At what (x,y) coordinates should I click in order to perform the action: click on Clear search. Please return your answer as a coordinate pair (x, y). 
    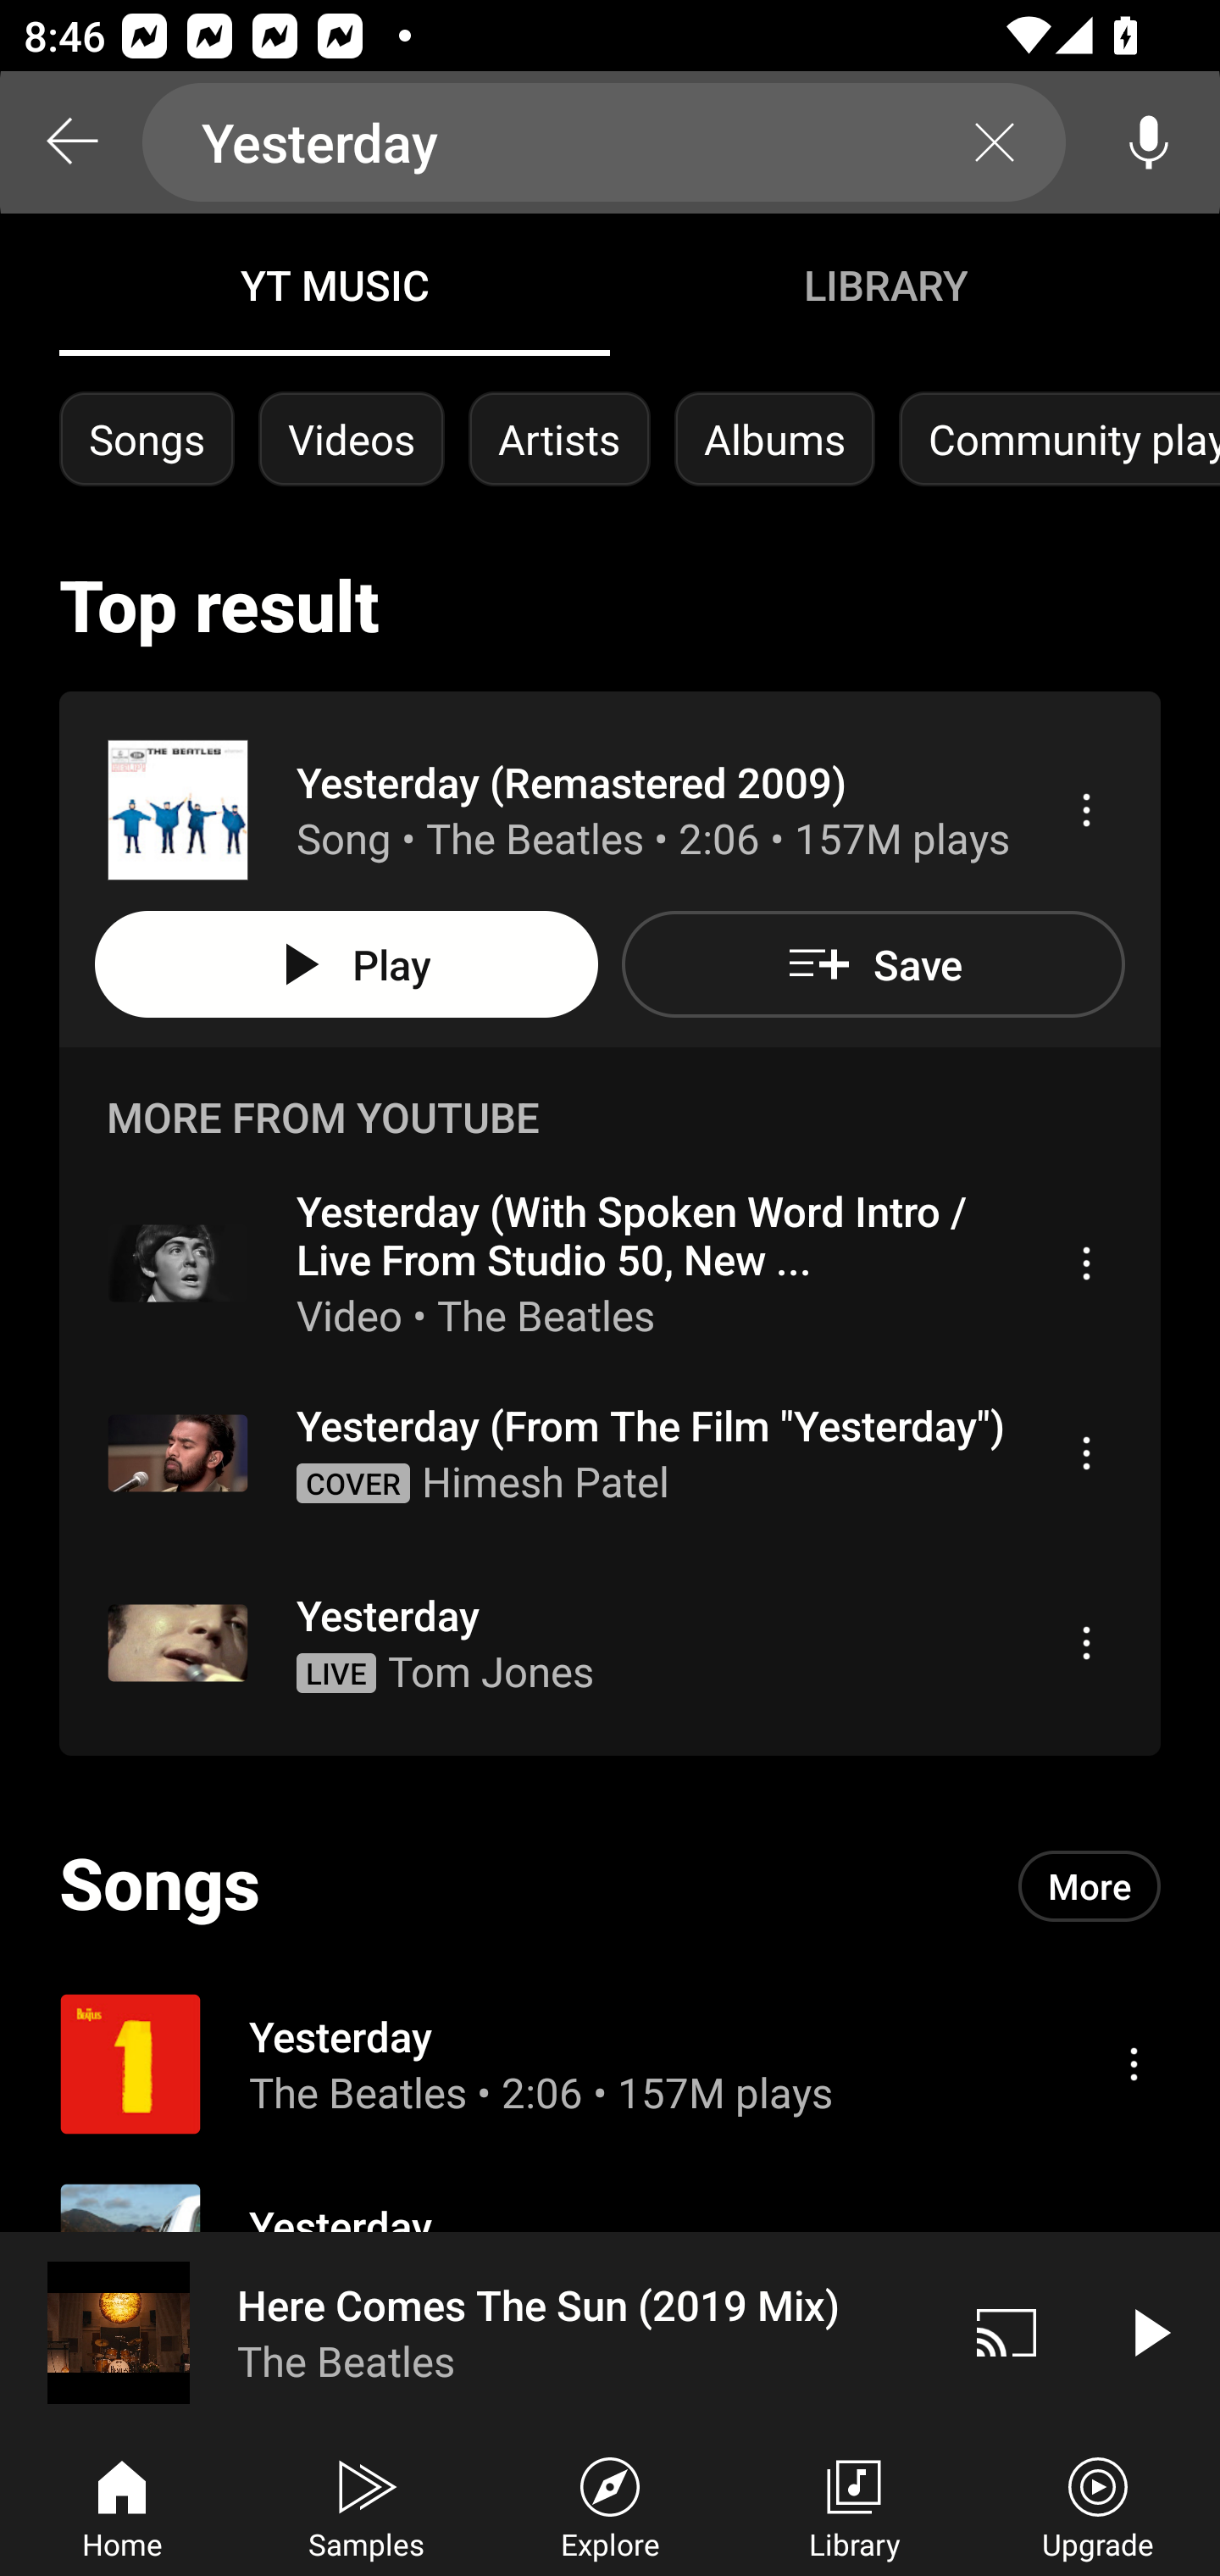
    Looking at the image, I should click on (995, 142).